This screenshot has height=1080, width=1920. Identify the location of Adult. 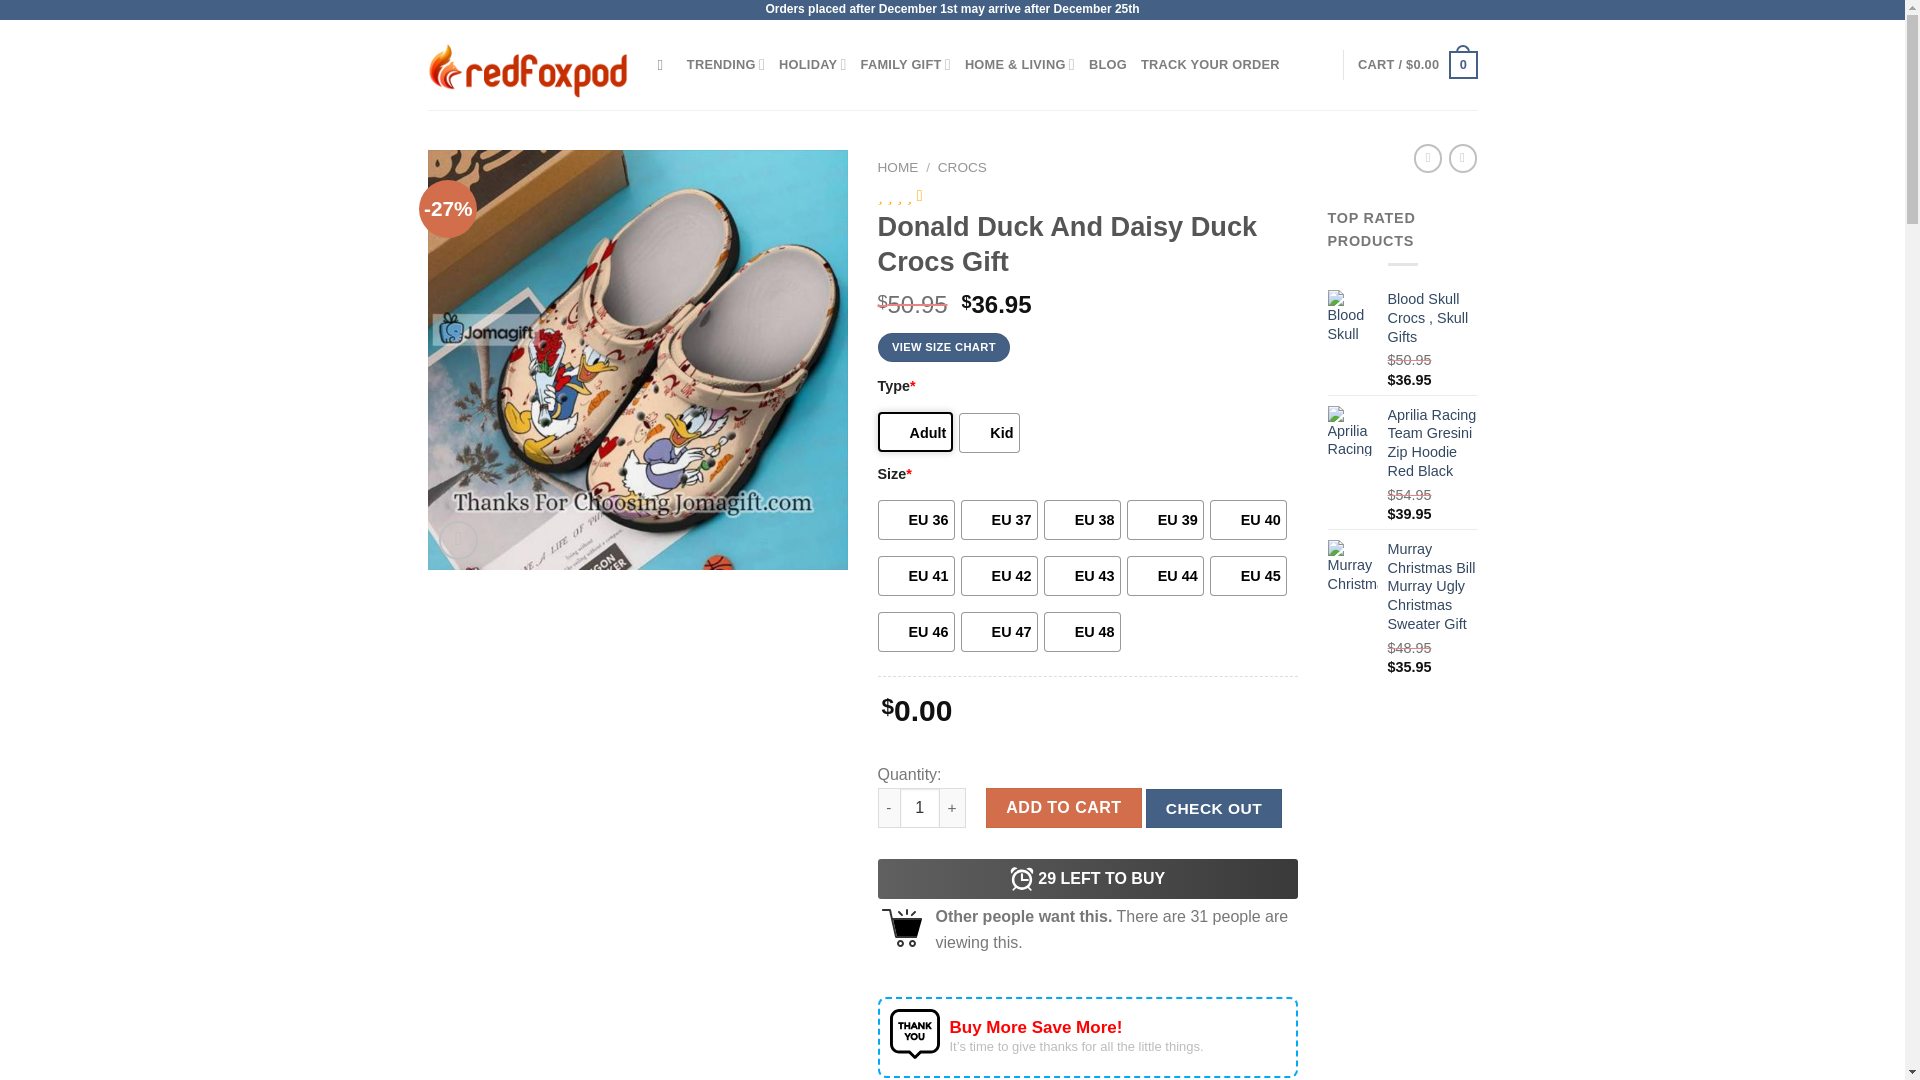
(916, 432).